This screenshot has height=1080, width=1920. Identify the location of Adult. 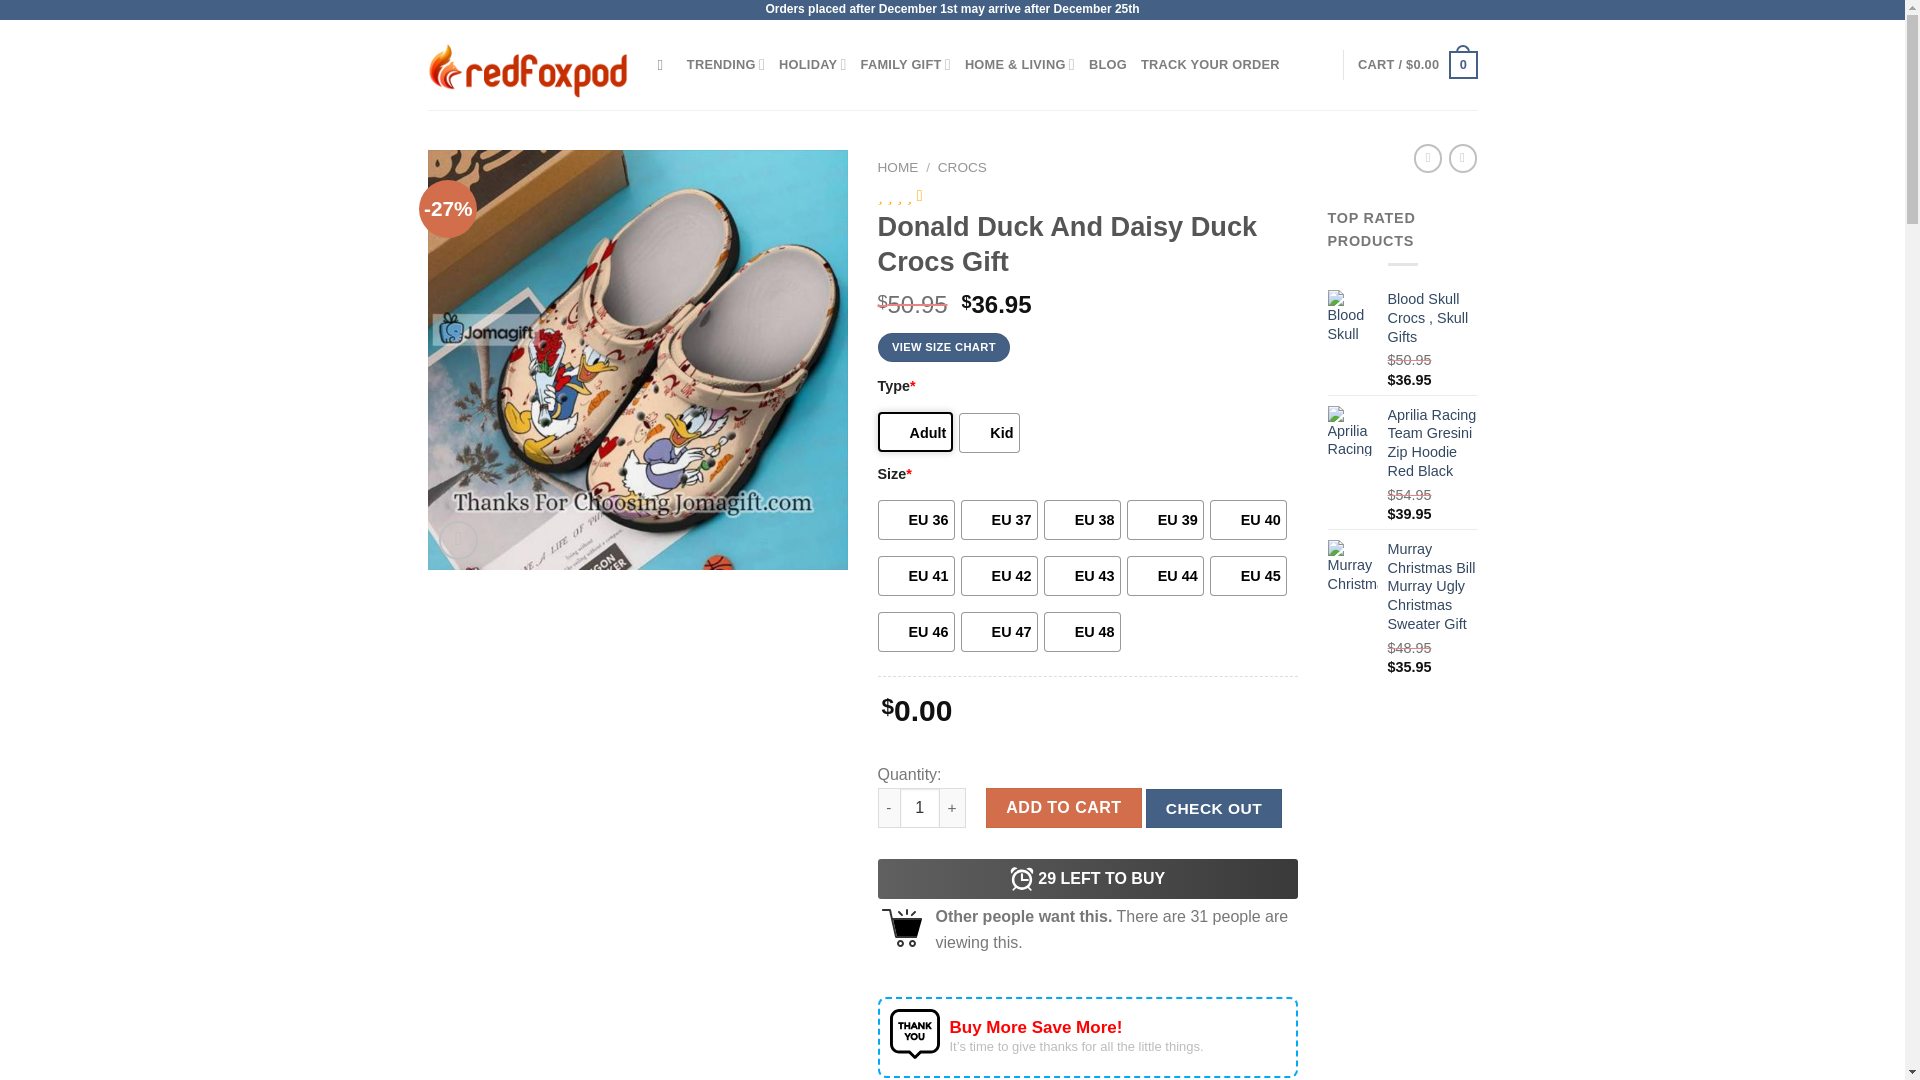
(916, 432).